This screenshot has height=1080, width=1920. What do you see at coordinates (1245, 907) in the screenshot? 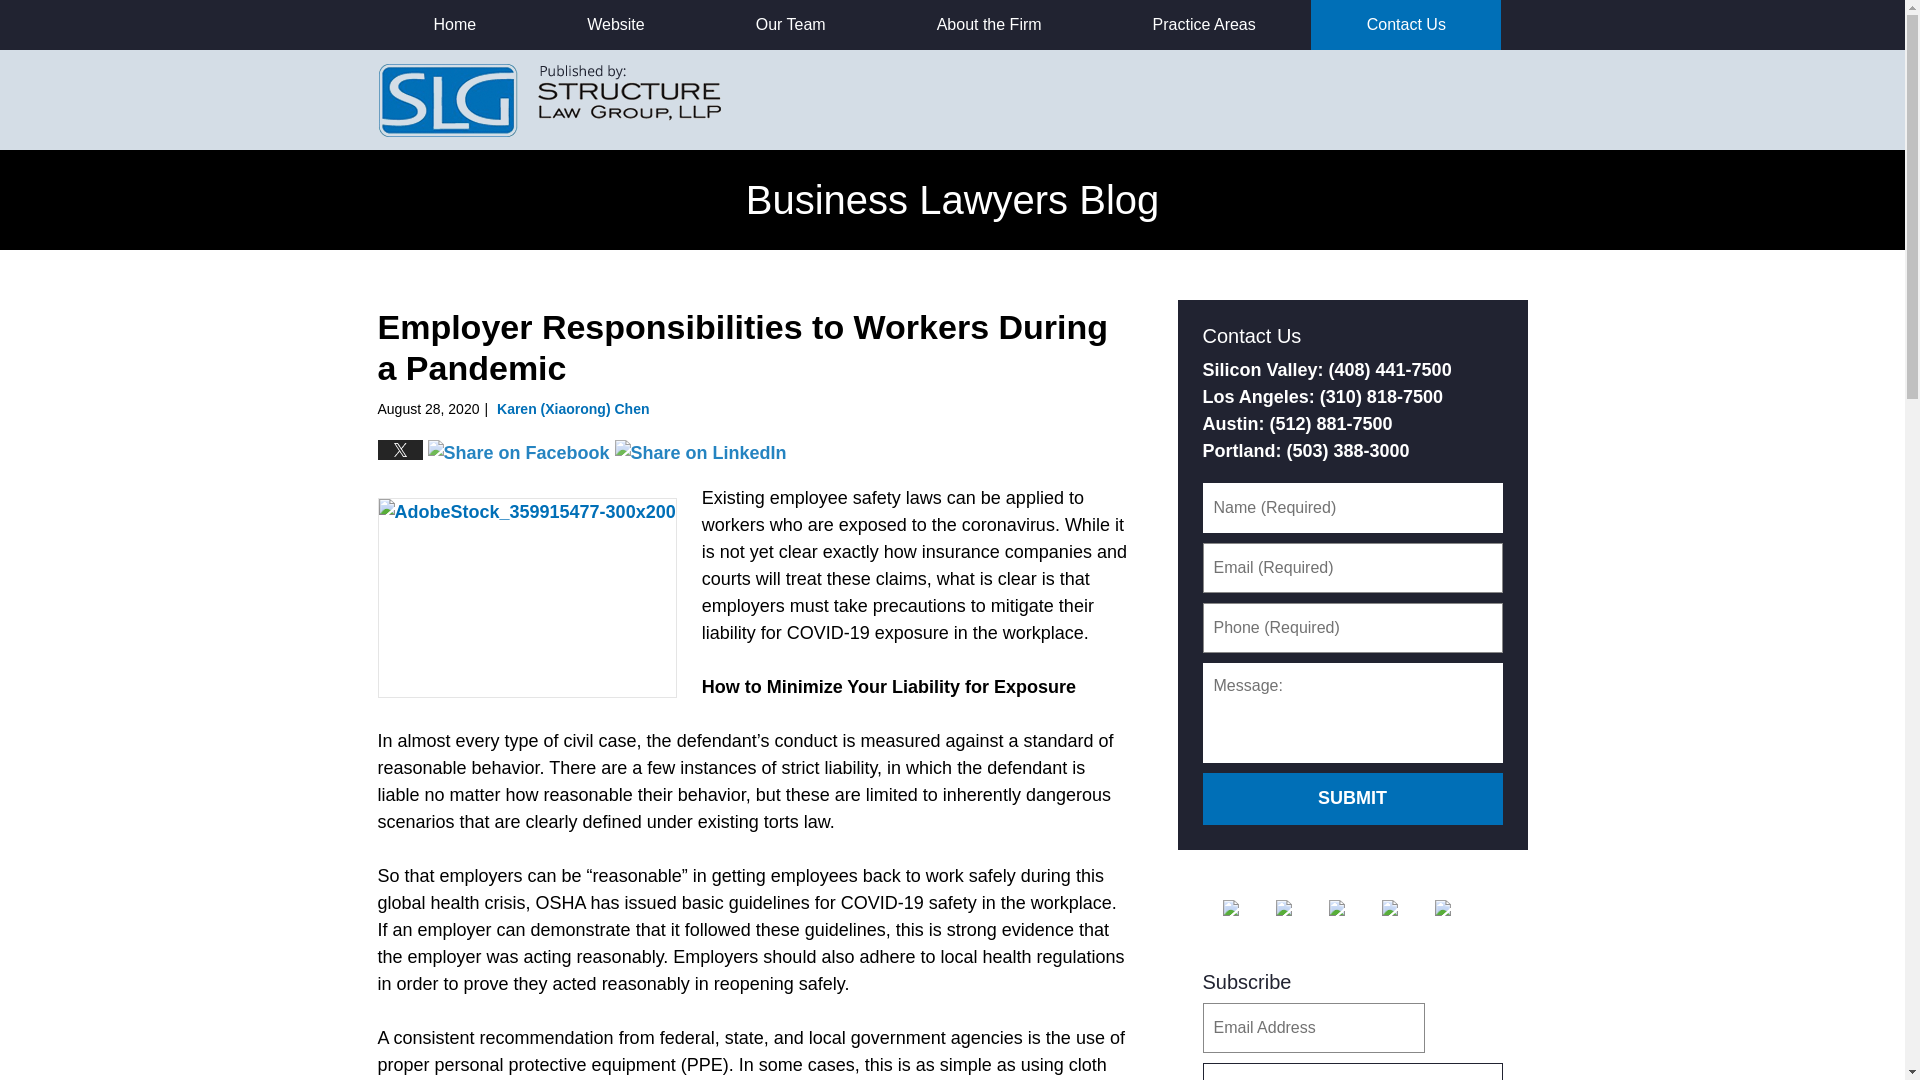
I see `Facebook` at bounding box center [1245, 907].